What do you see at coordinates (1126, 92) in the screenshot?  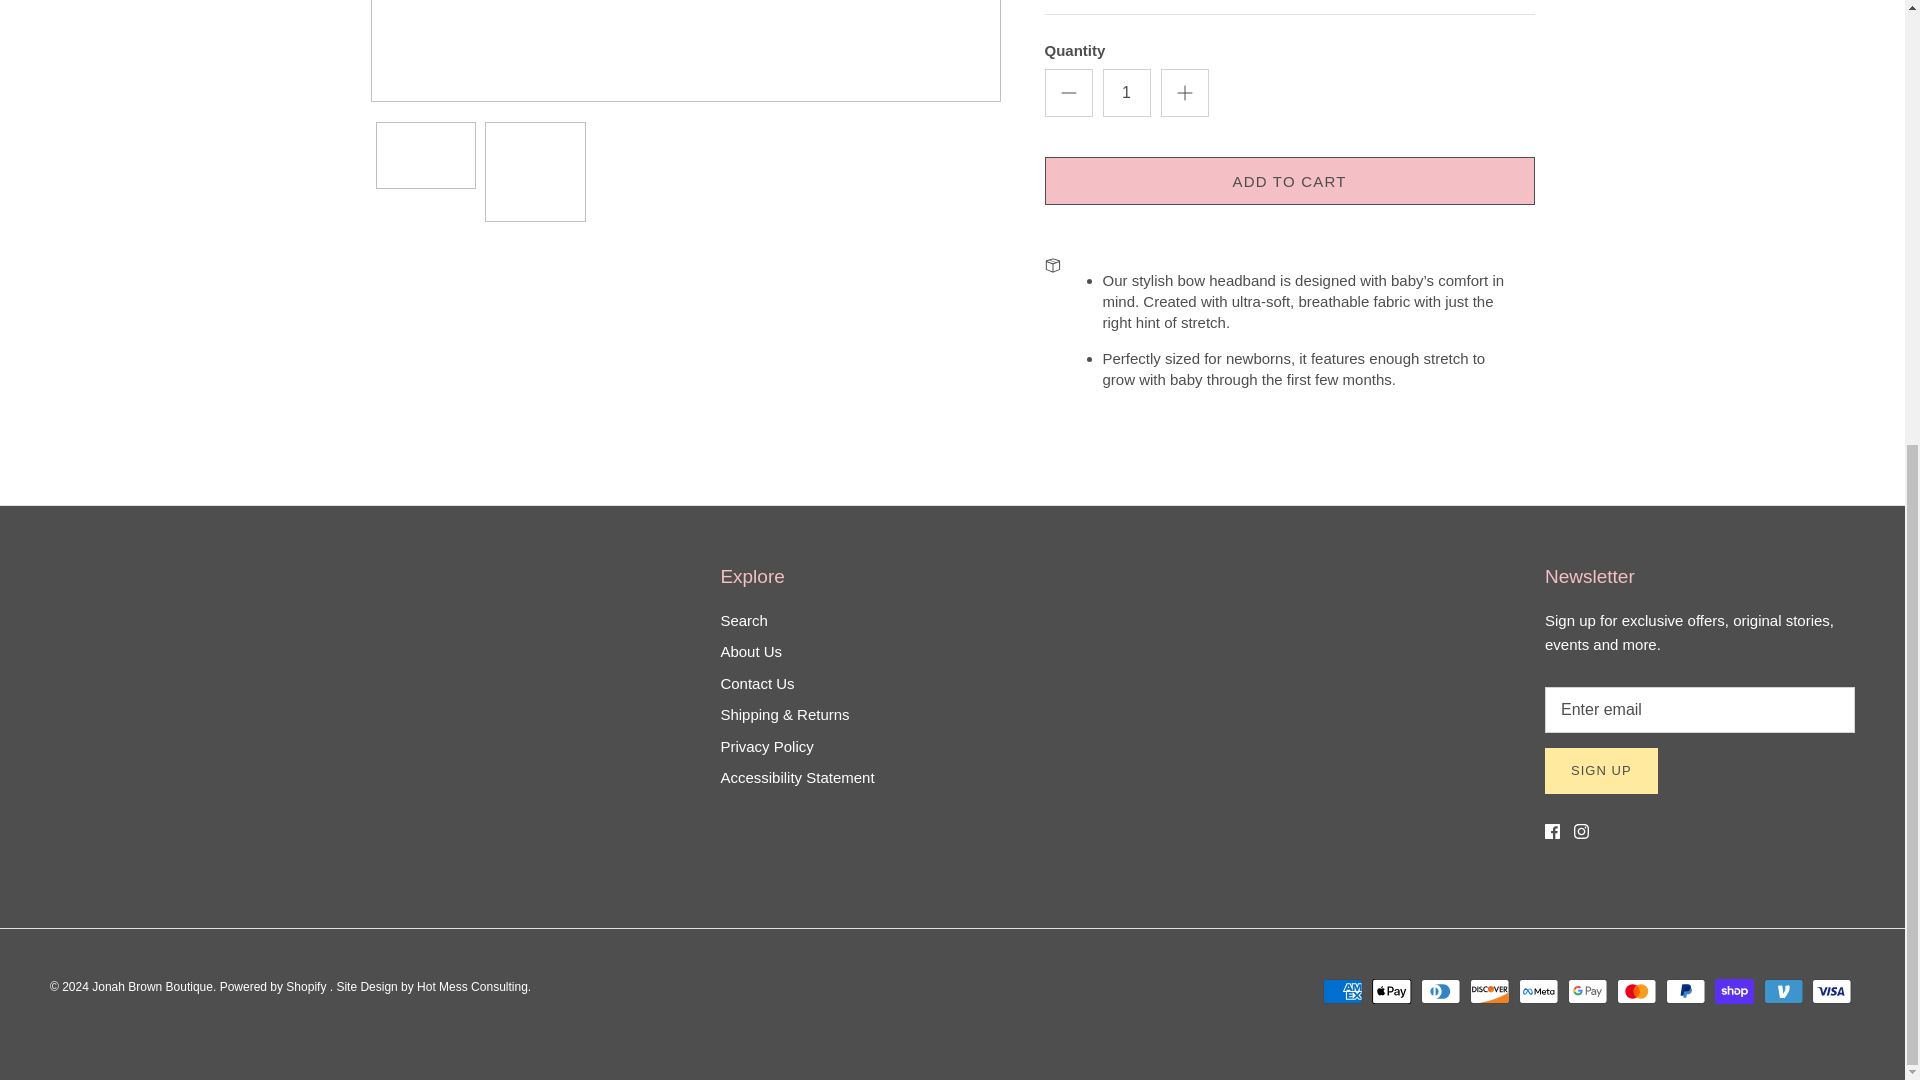 I see `1` at bounding box center [1126, 92].